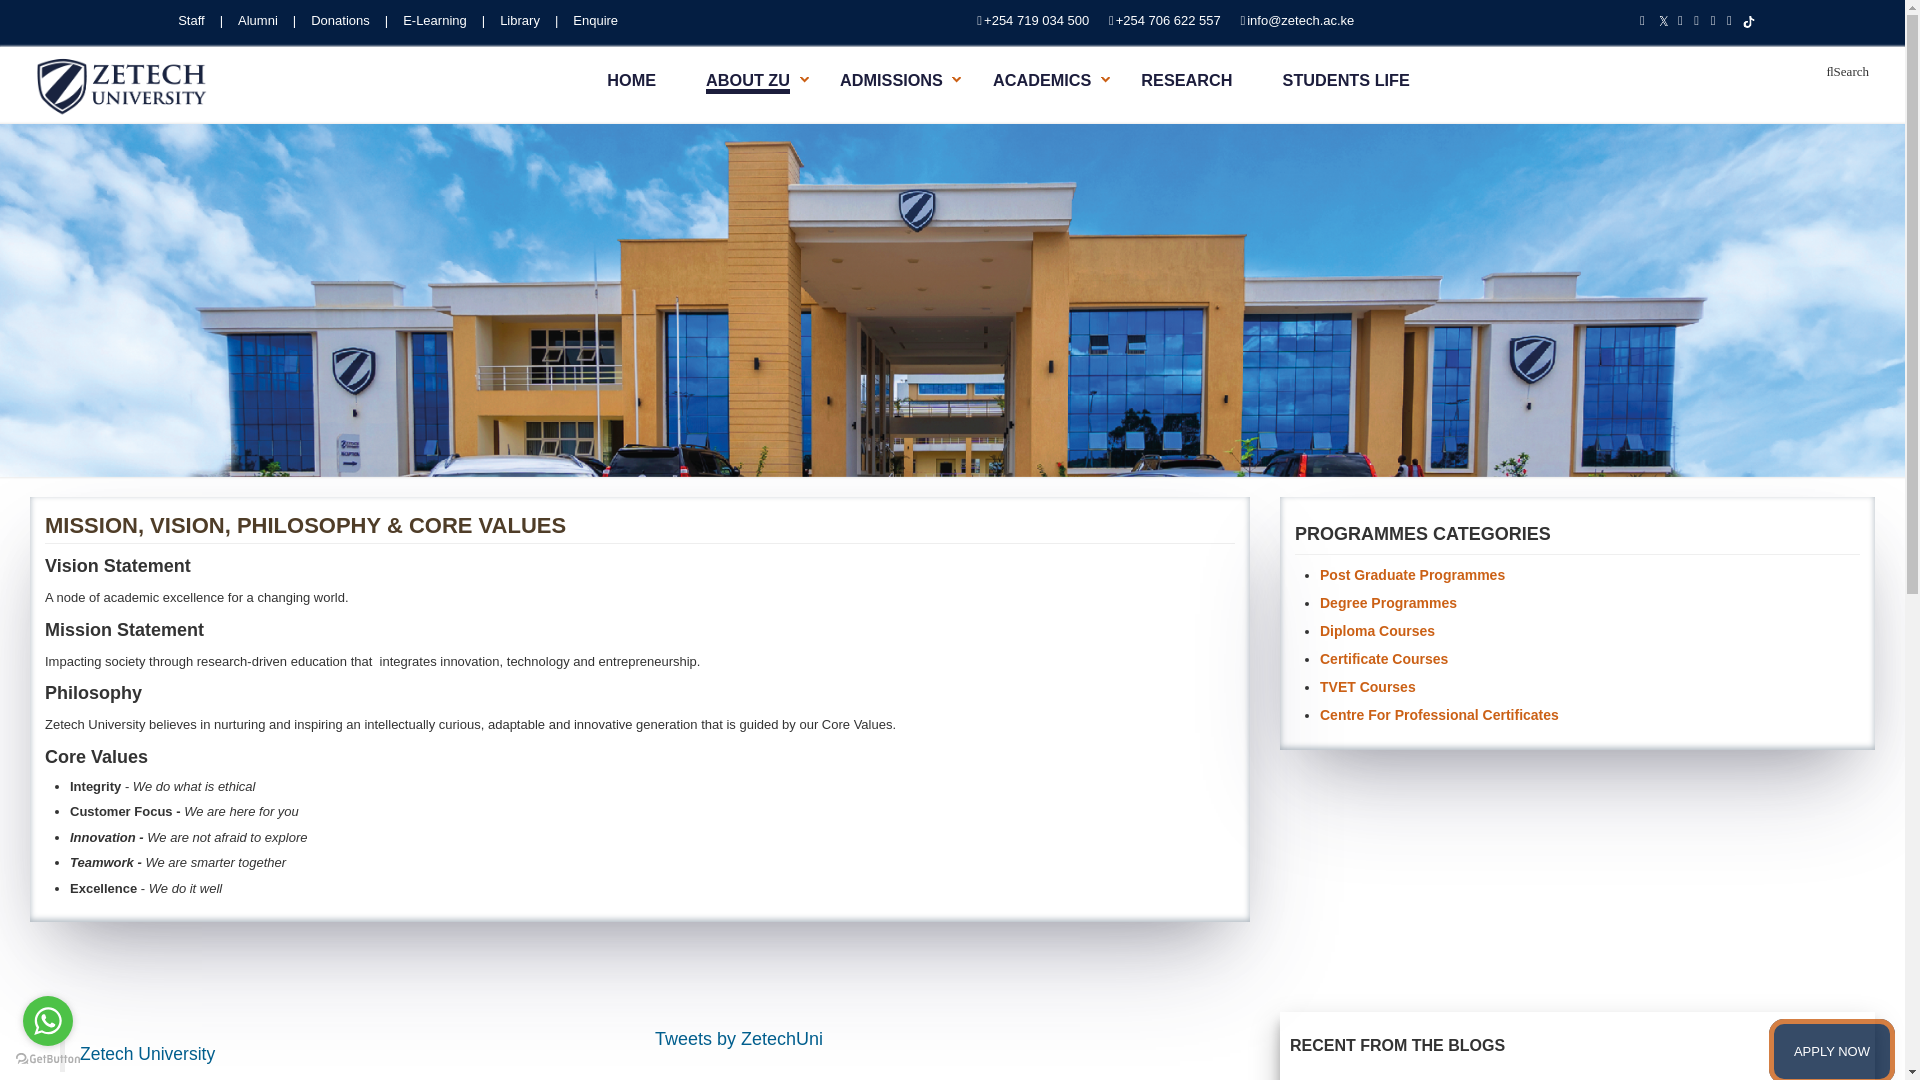 The height and width of the screenshot is (1080, 1920). I want to click on Donations, so click(349, 20).